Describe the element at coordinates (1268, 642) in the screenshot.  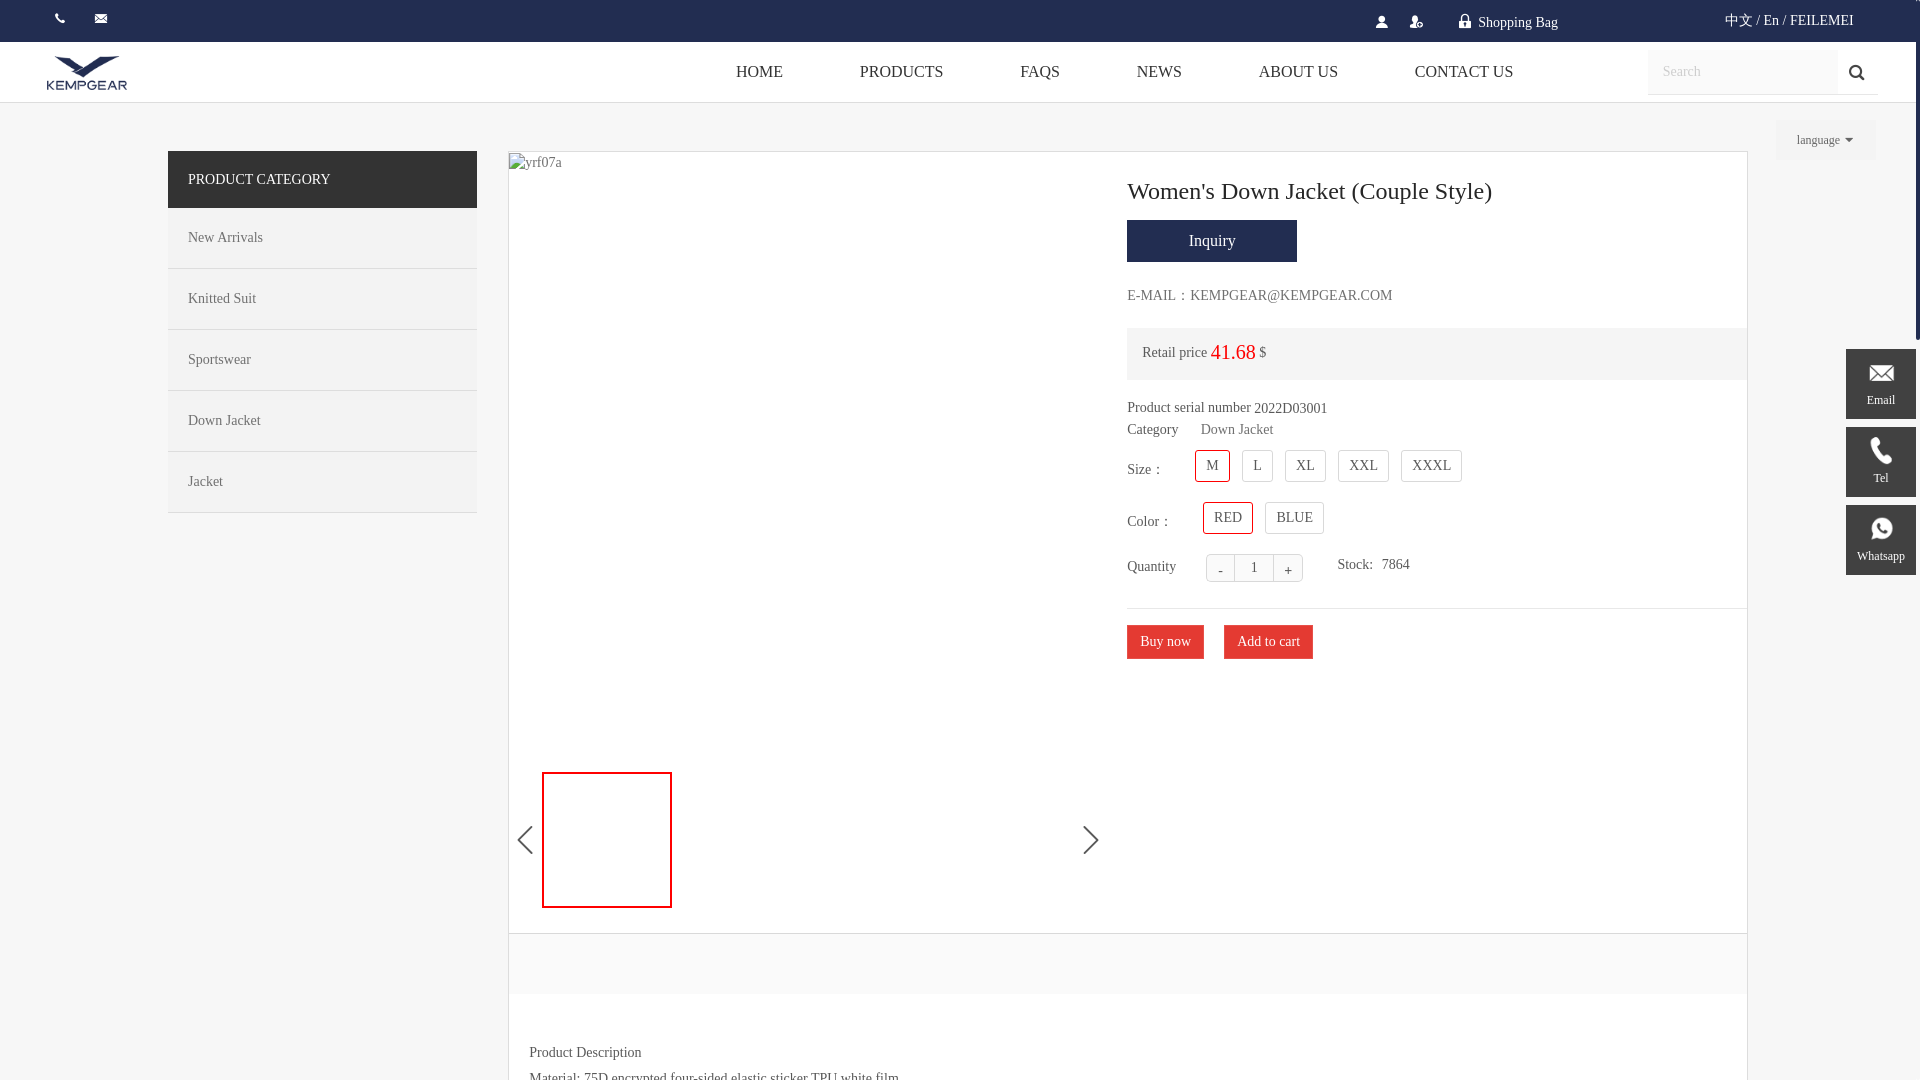
I see `Add to cart` at that location.